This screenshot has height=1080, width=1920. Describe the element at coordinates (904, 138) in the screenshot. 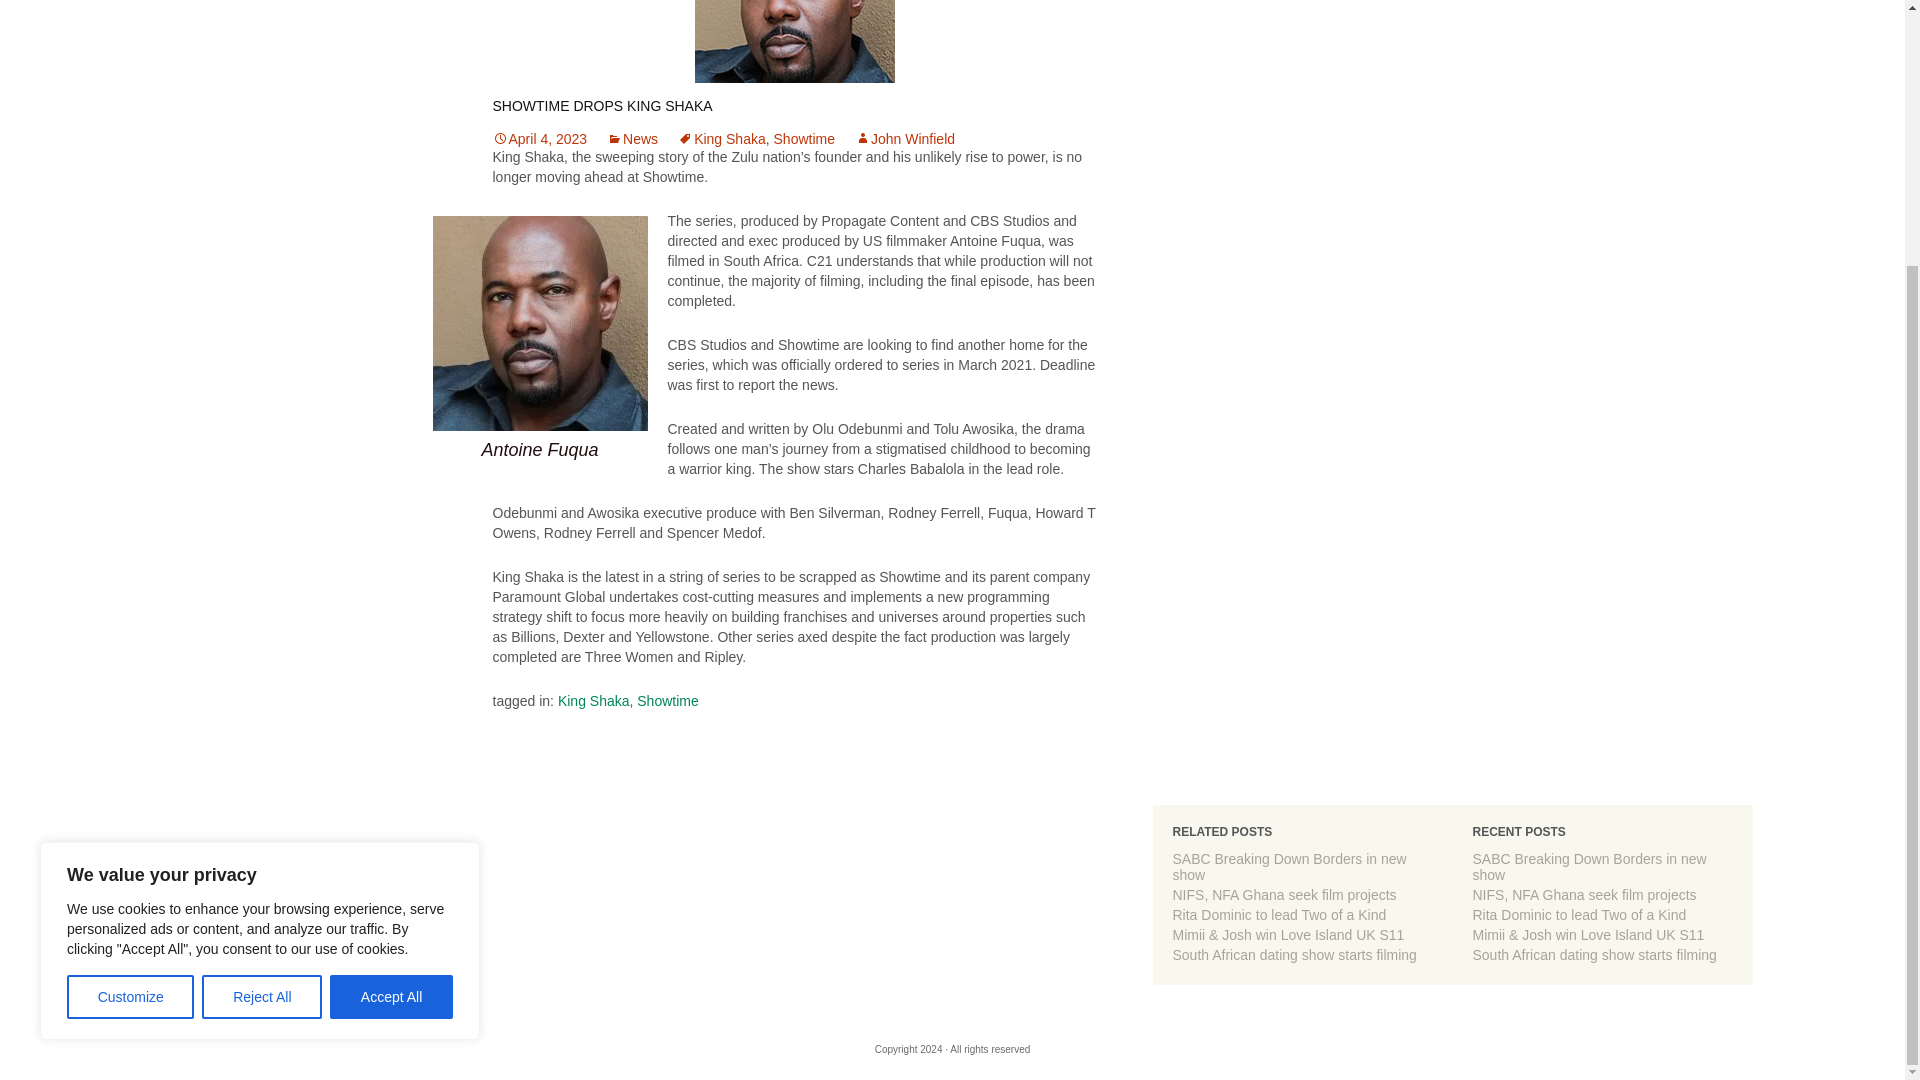

I see `John Winfield` at that location.